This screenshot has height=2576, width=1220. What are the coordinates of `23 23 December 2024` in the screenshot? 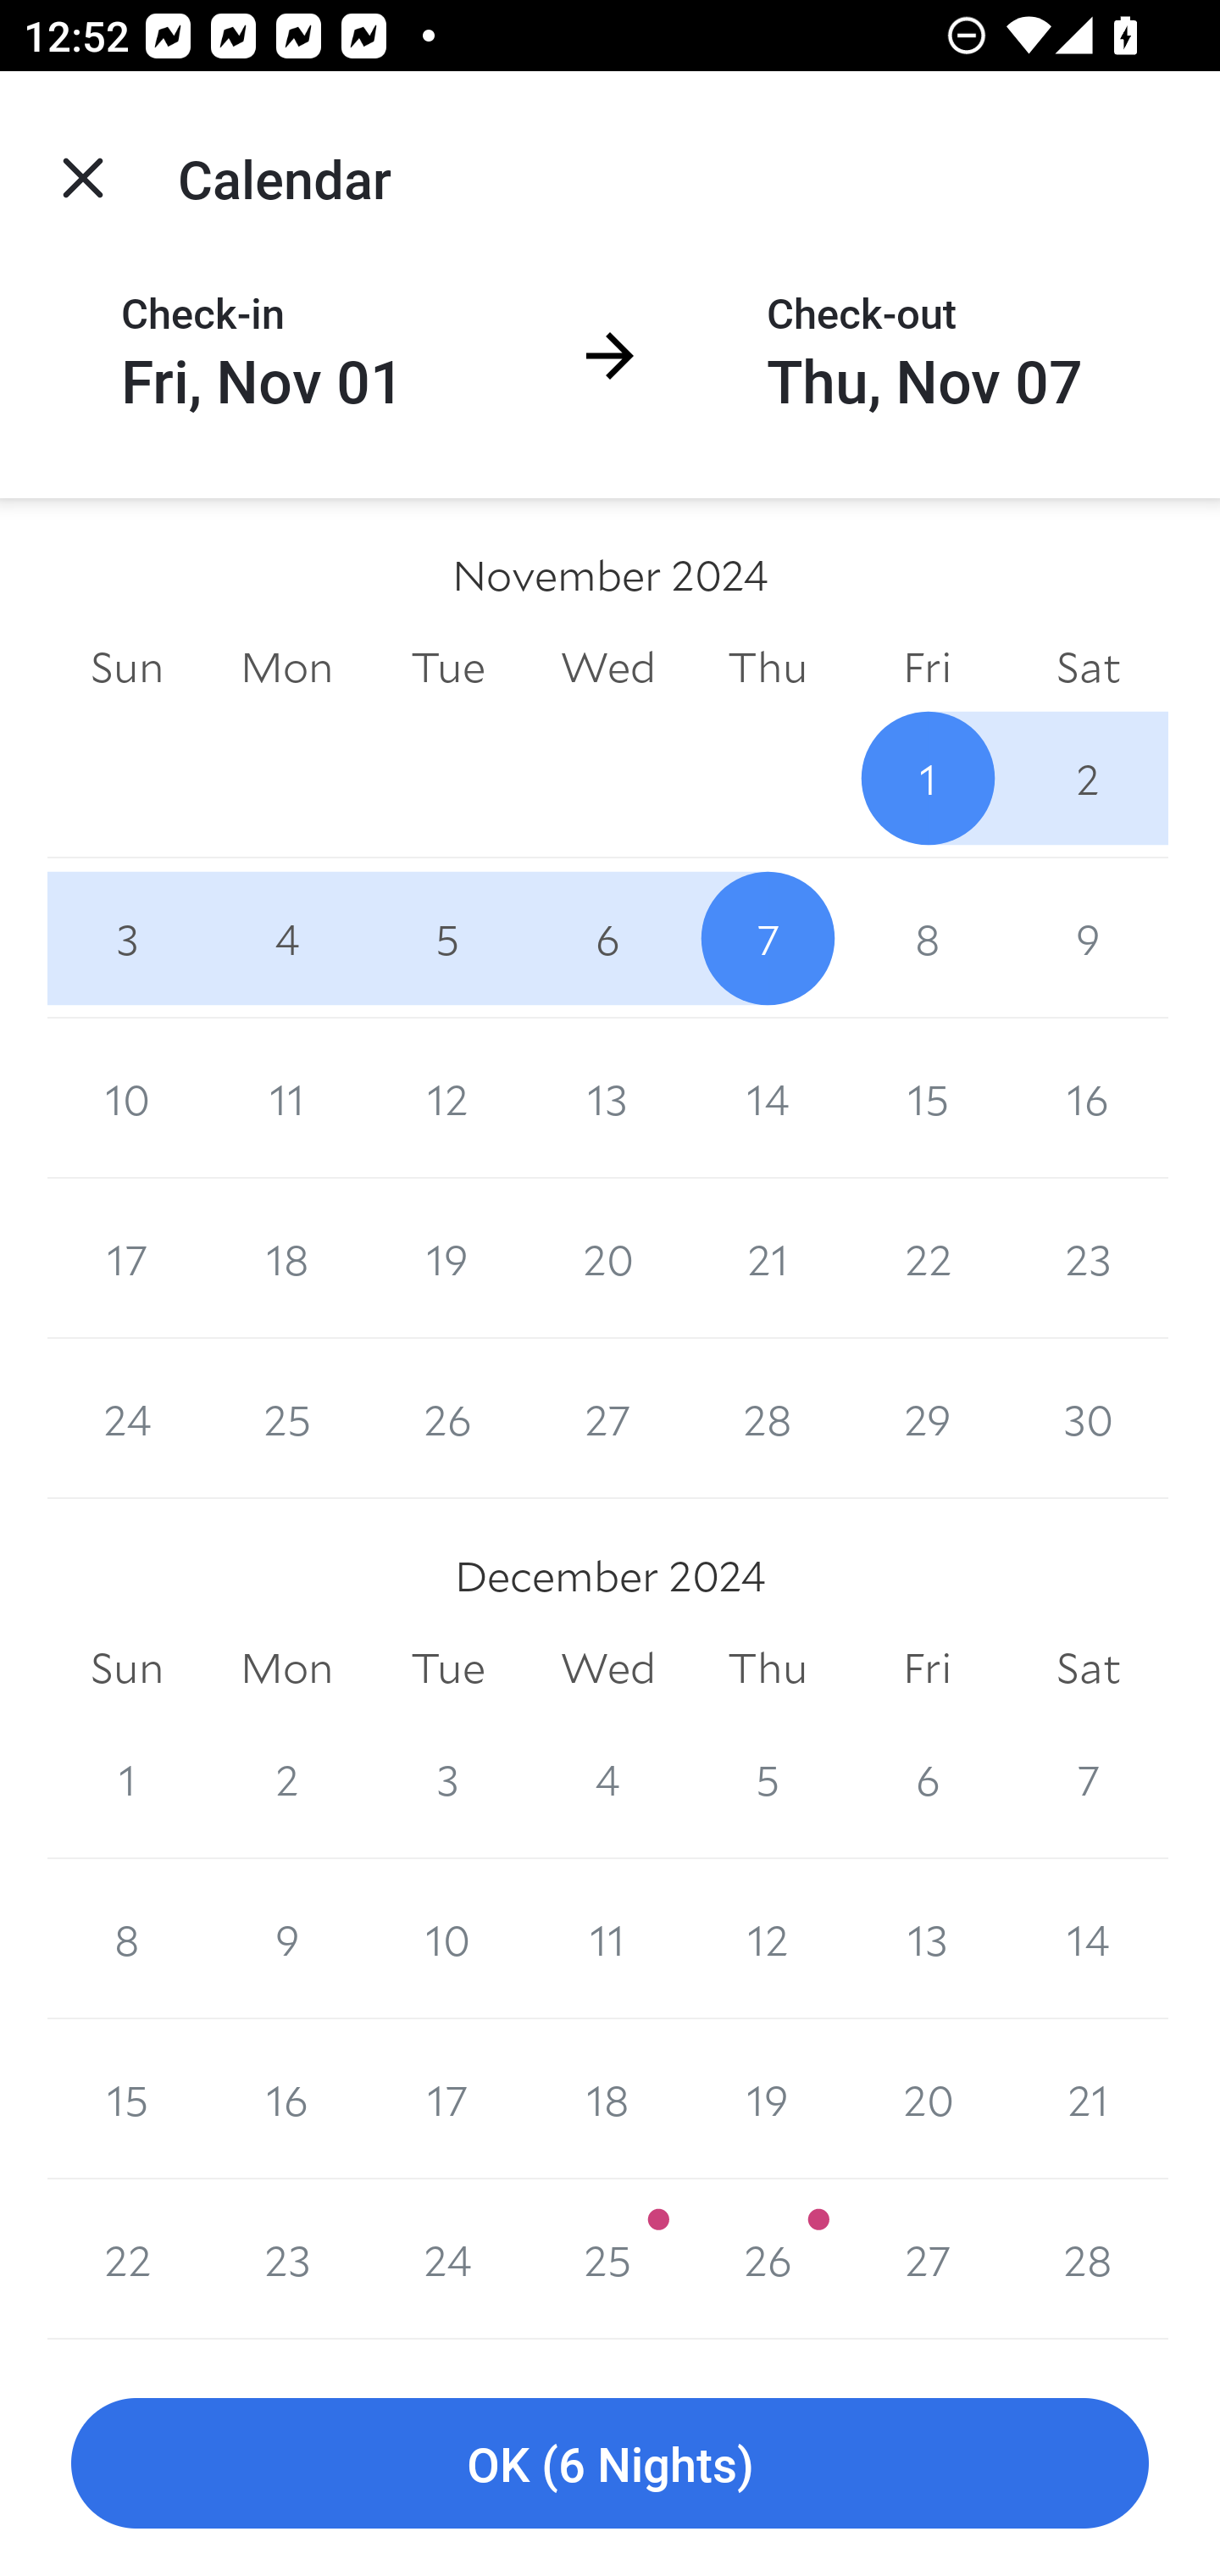 It's located at (286, 2259).